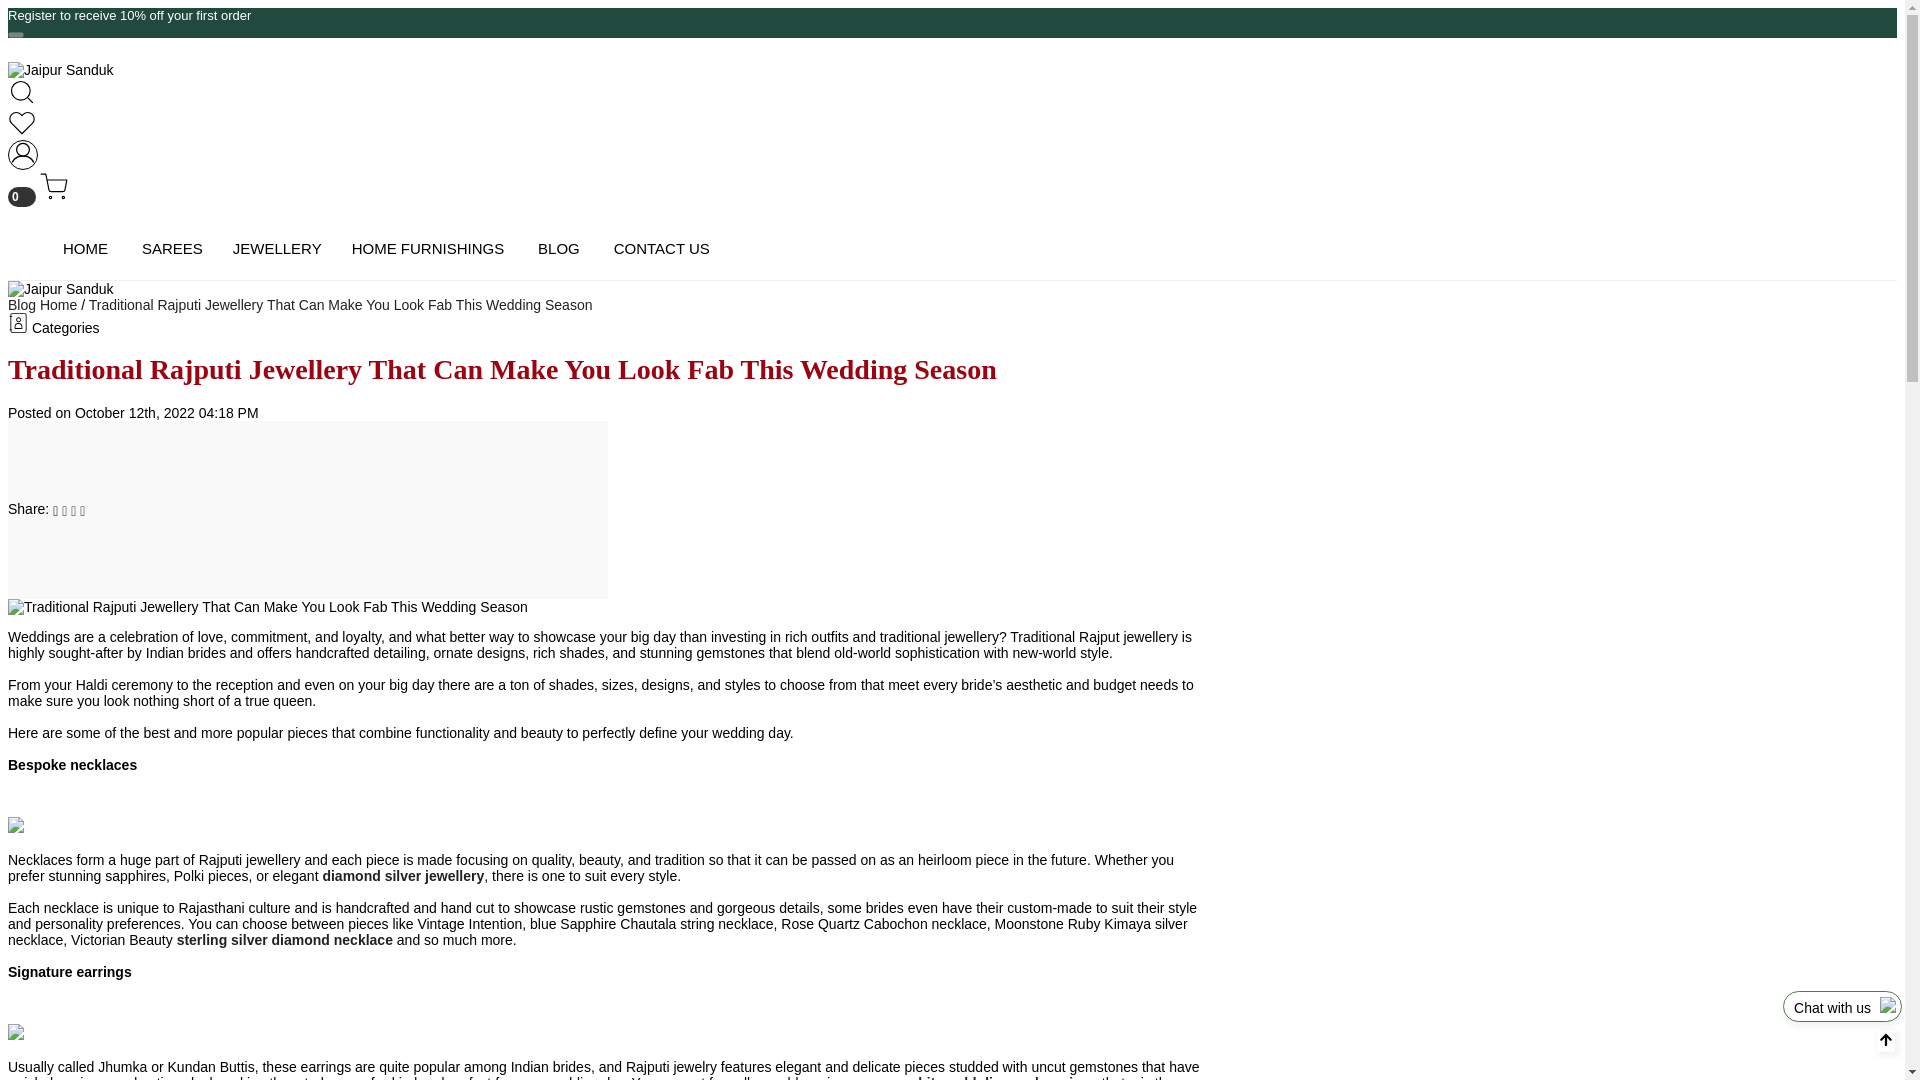 Image resolution: width=1920 pixels, height=1080 pixels. I want to click on Home, so click(60, 69).